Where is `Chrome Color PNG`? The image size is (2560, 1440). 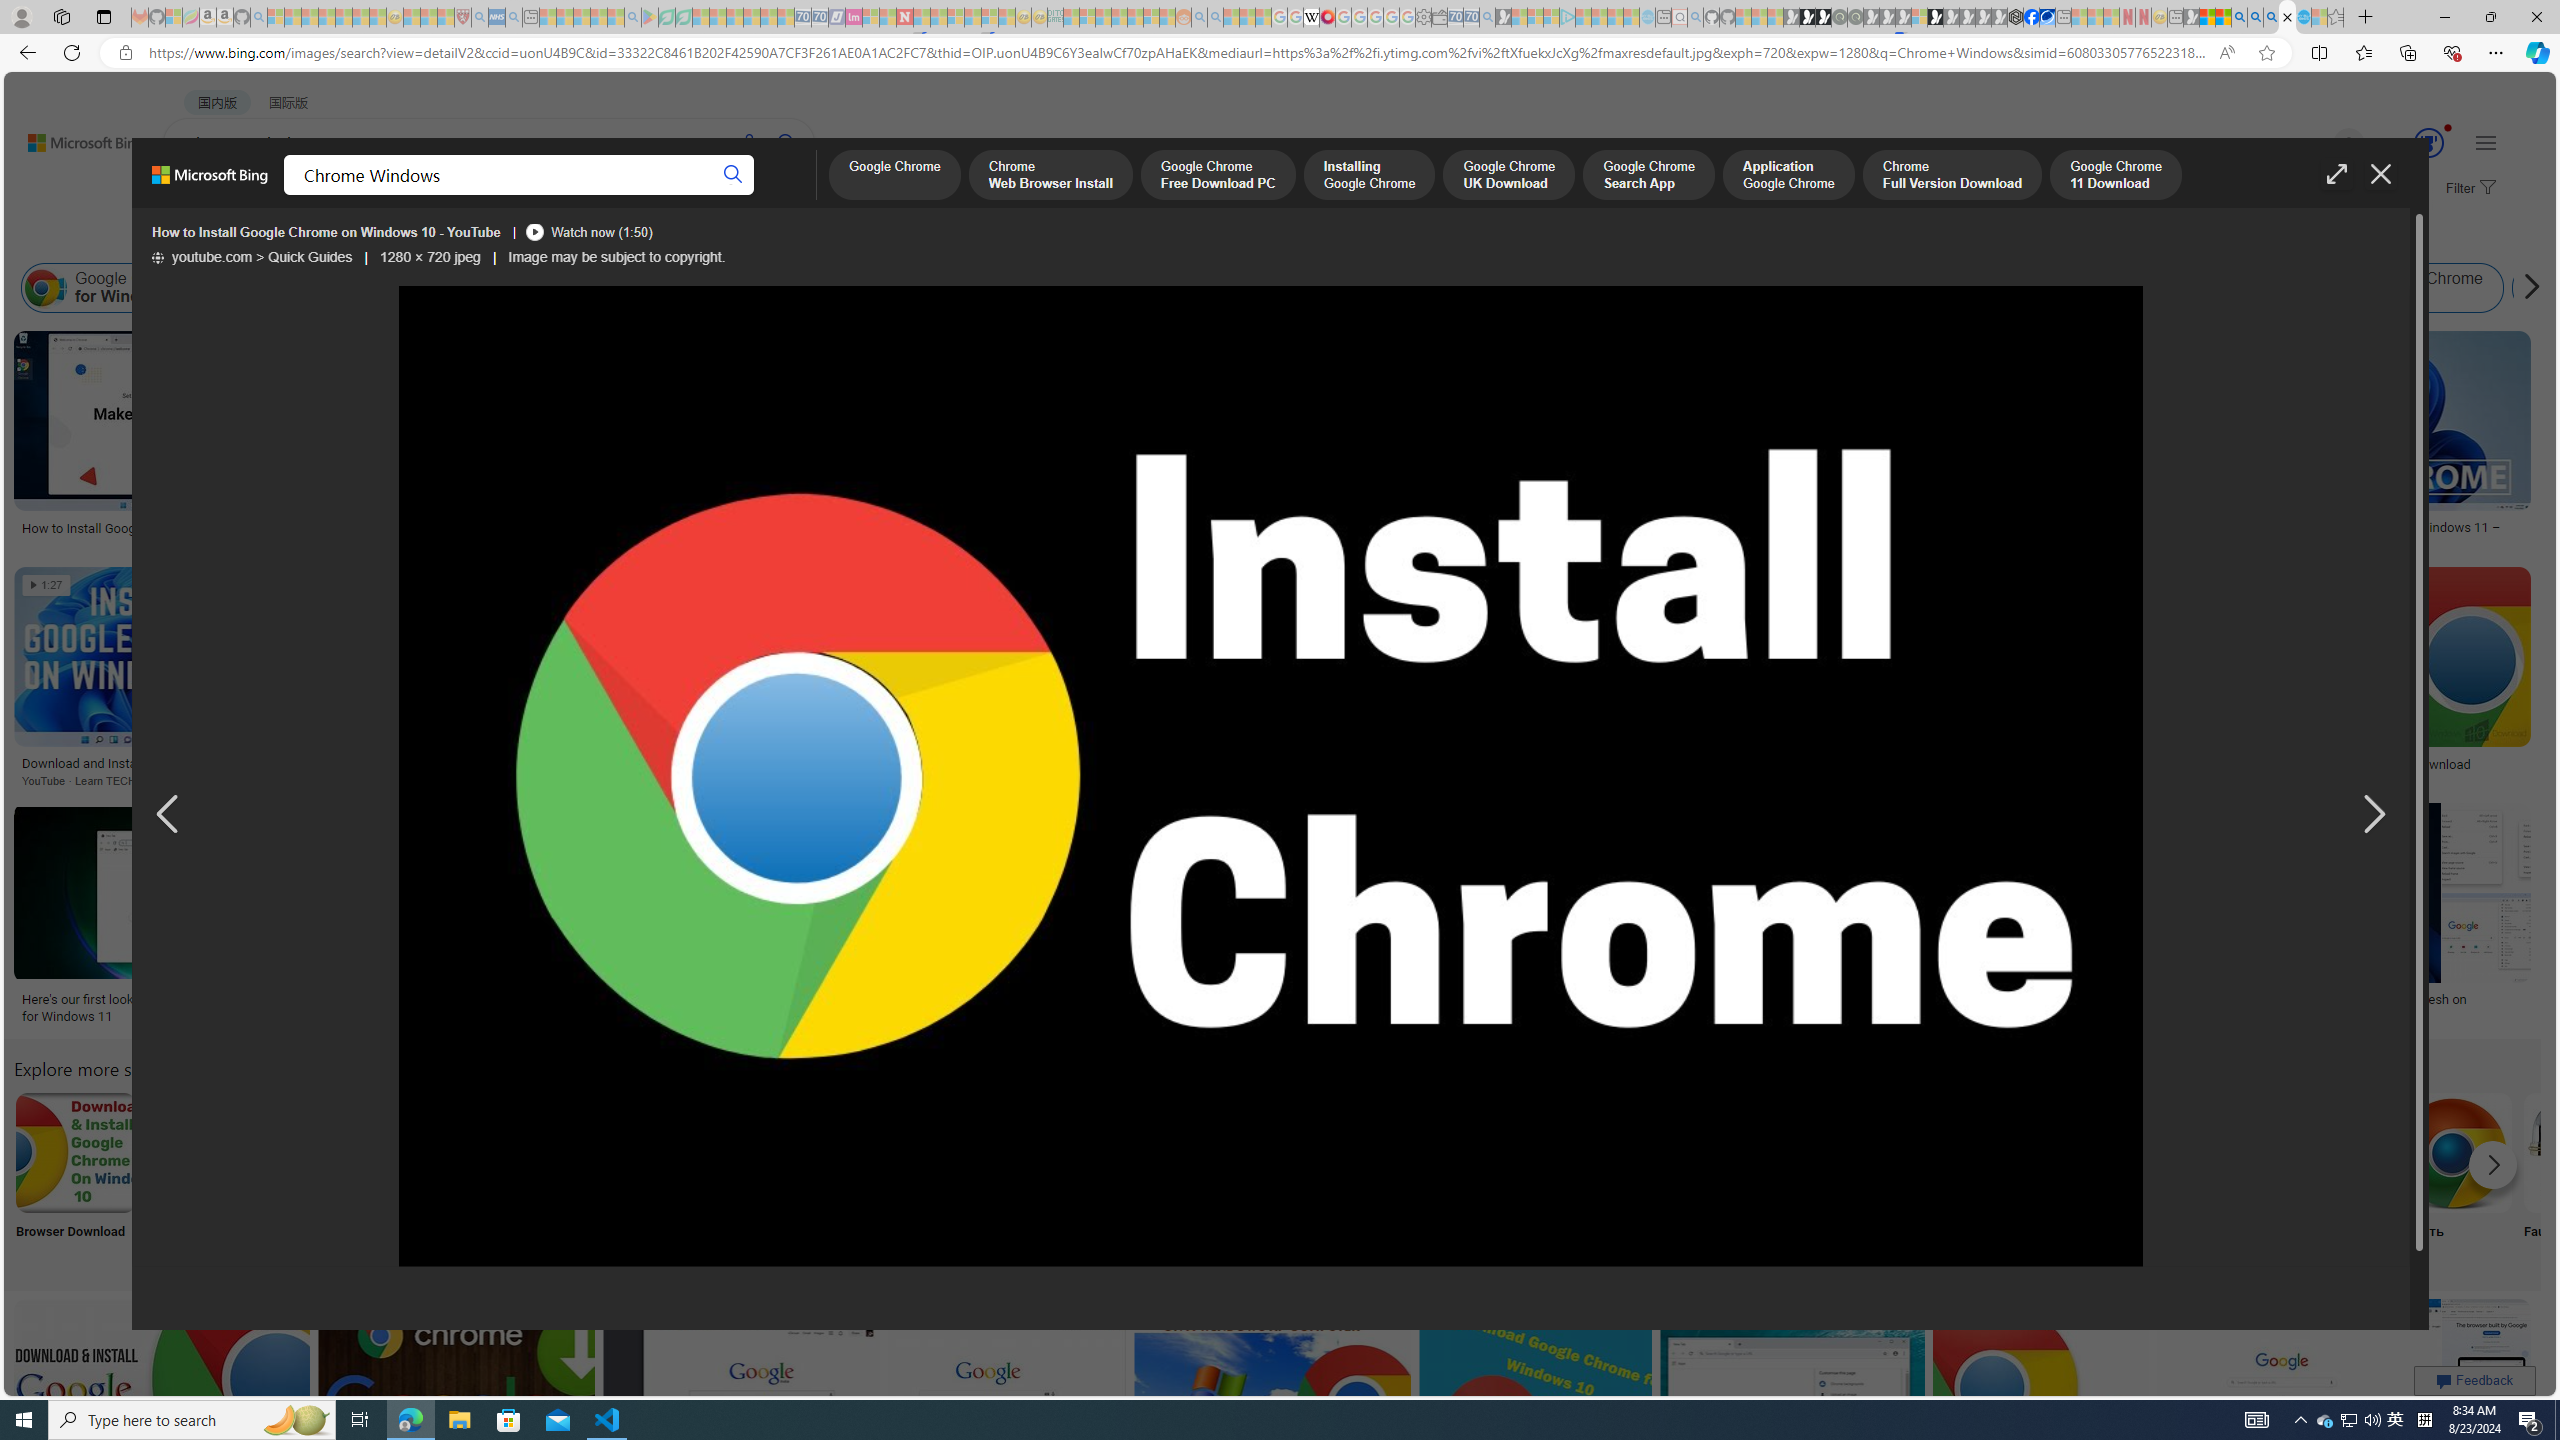
Chrome Color PNG is located at coordinates (1132, 1152).